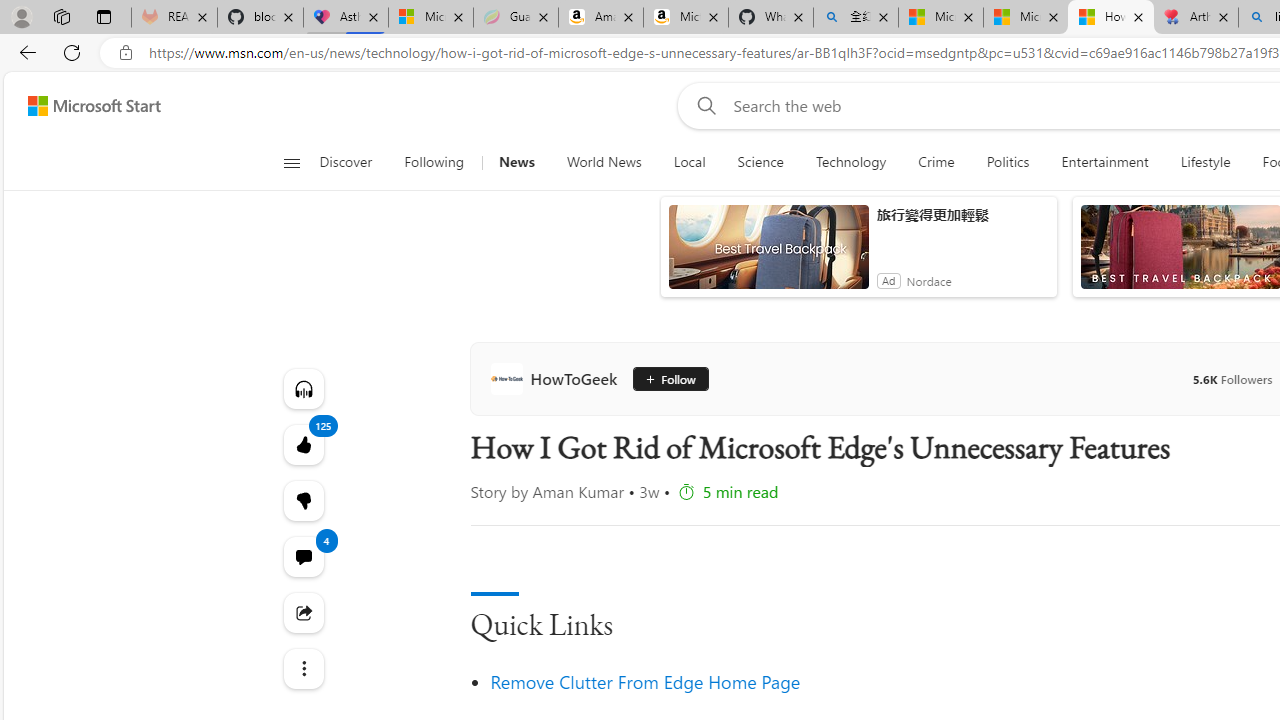 This screenshot has height=720, width=1280. Describe the element at coordinates (302, 668) in the screenshot. I see `Class: at-item` at that location.